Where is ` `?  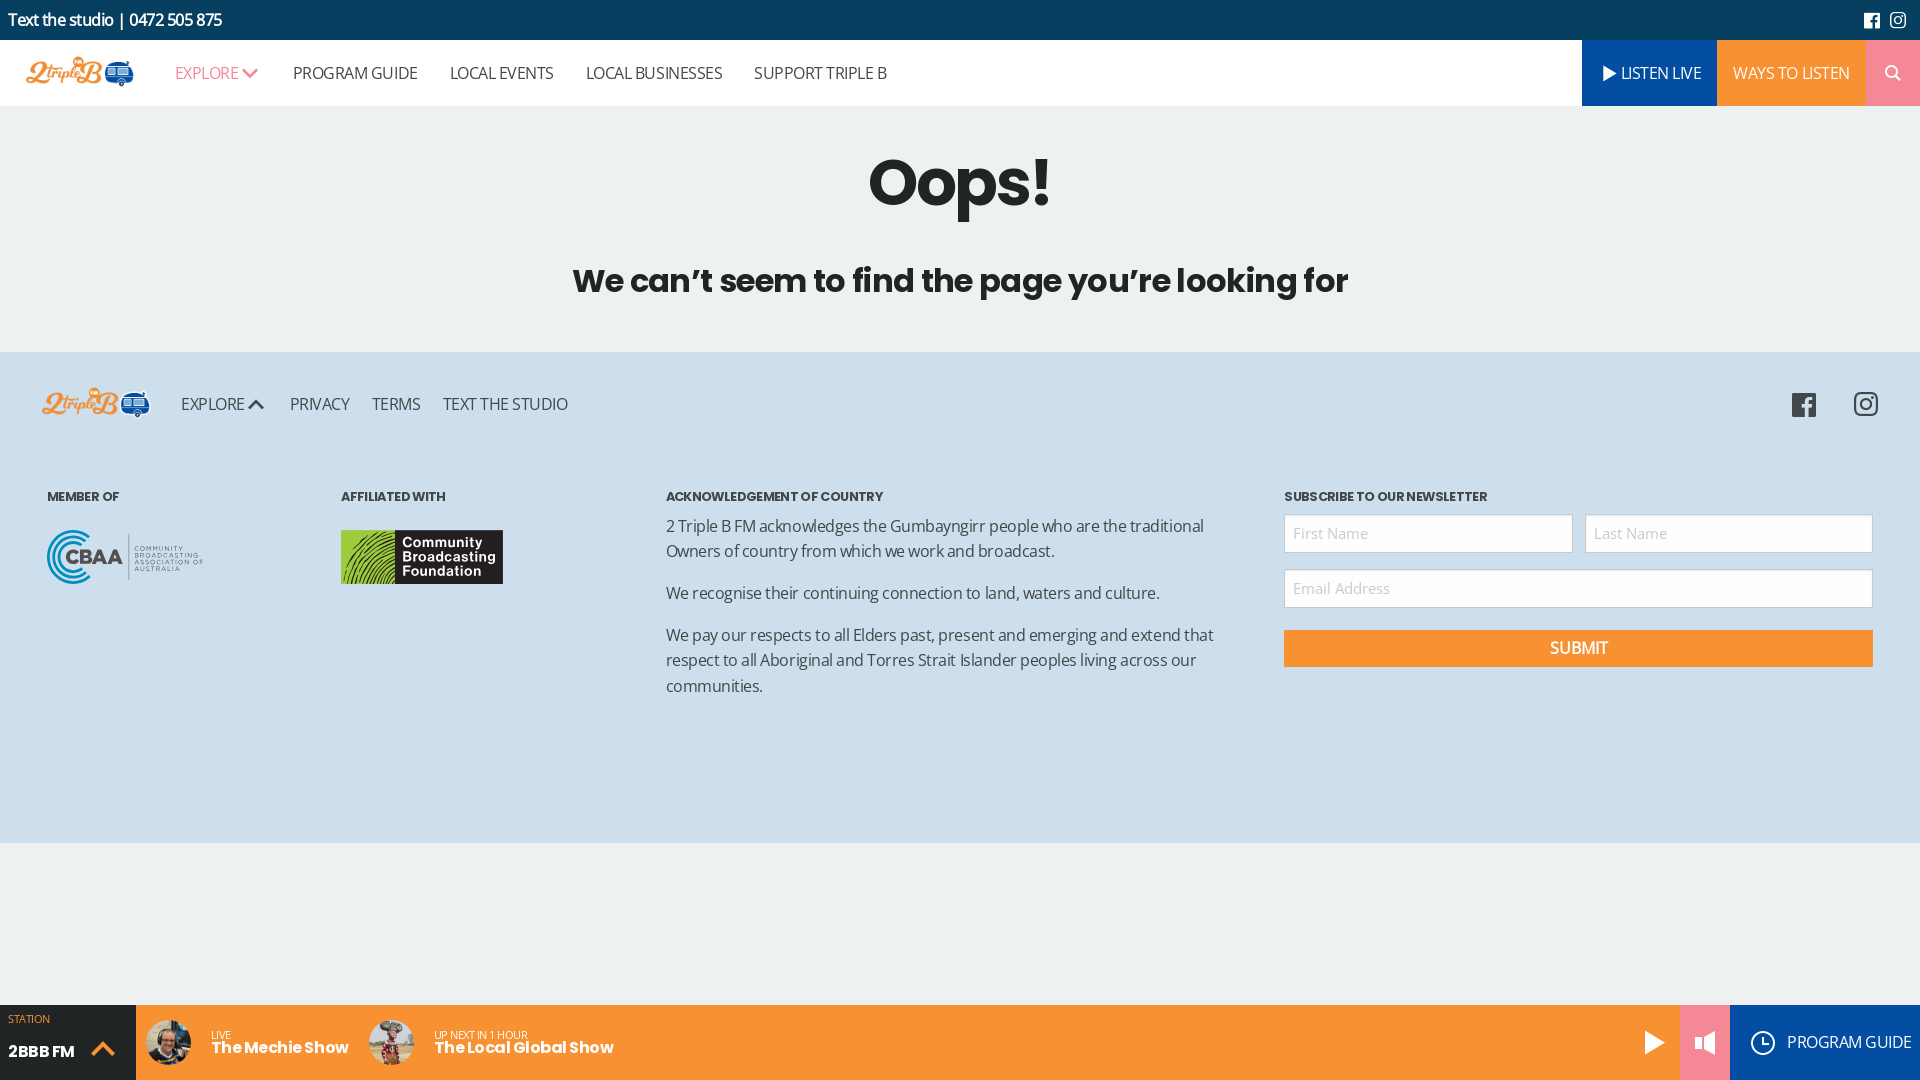   is located at coordinates (1812, 404).